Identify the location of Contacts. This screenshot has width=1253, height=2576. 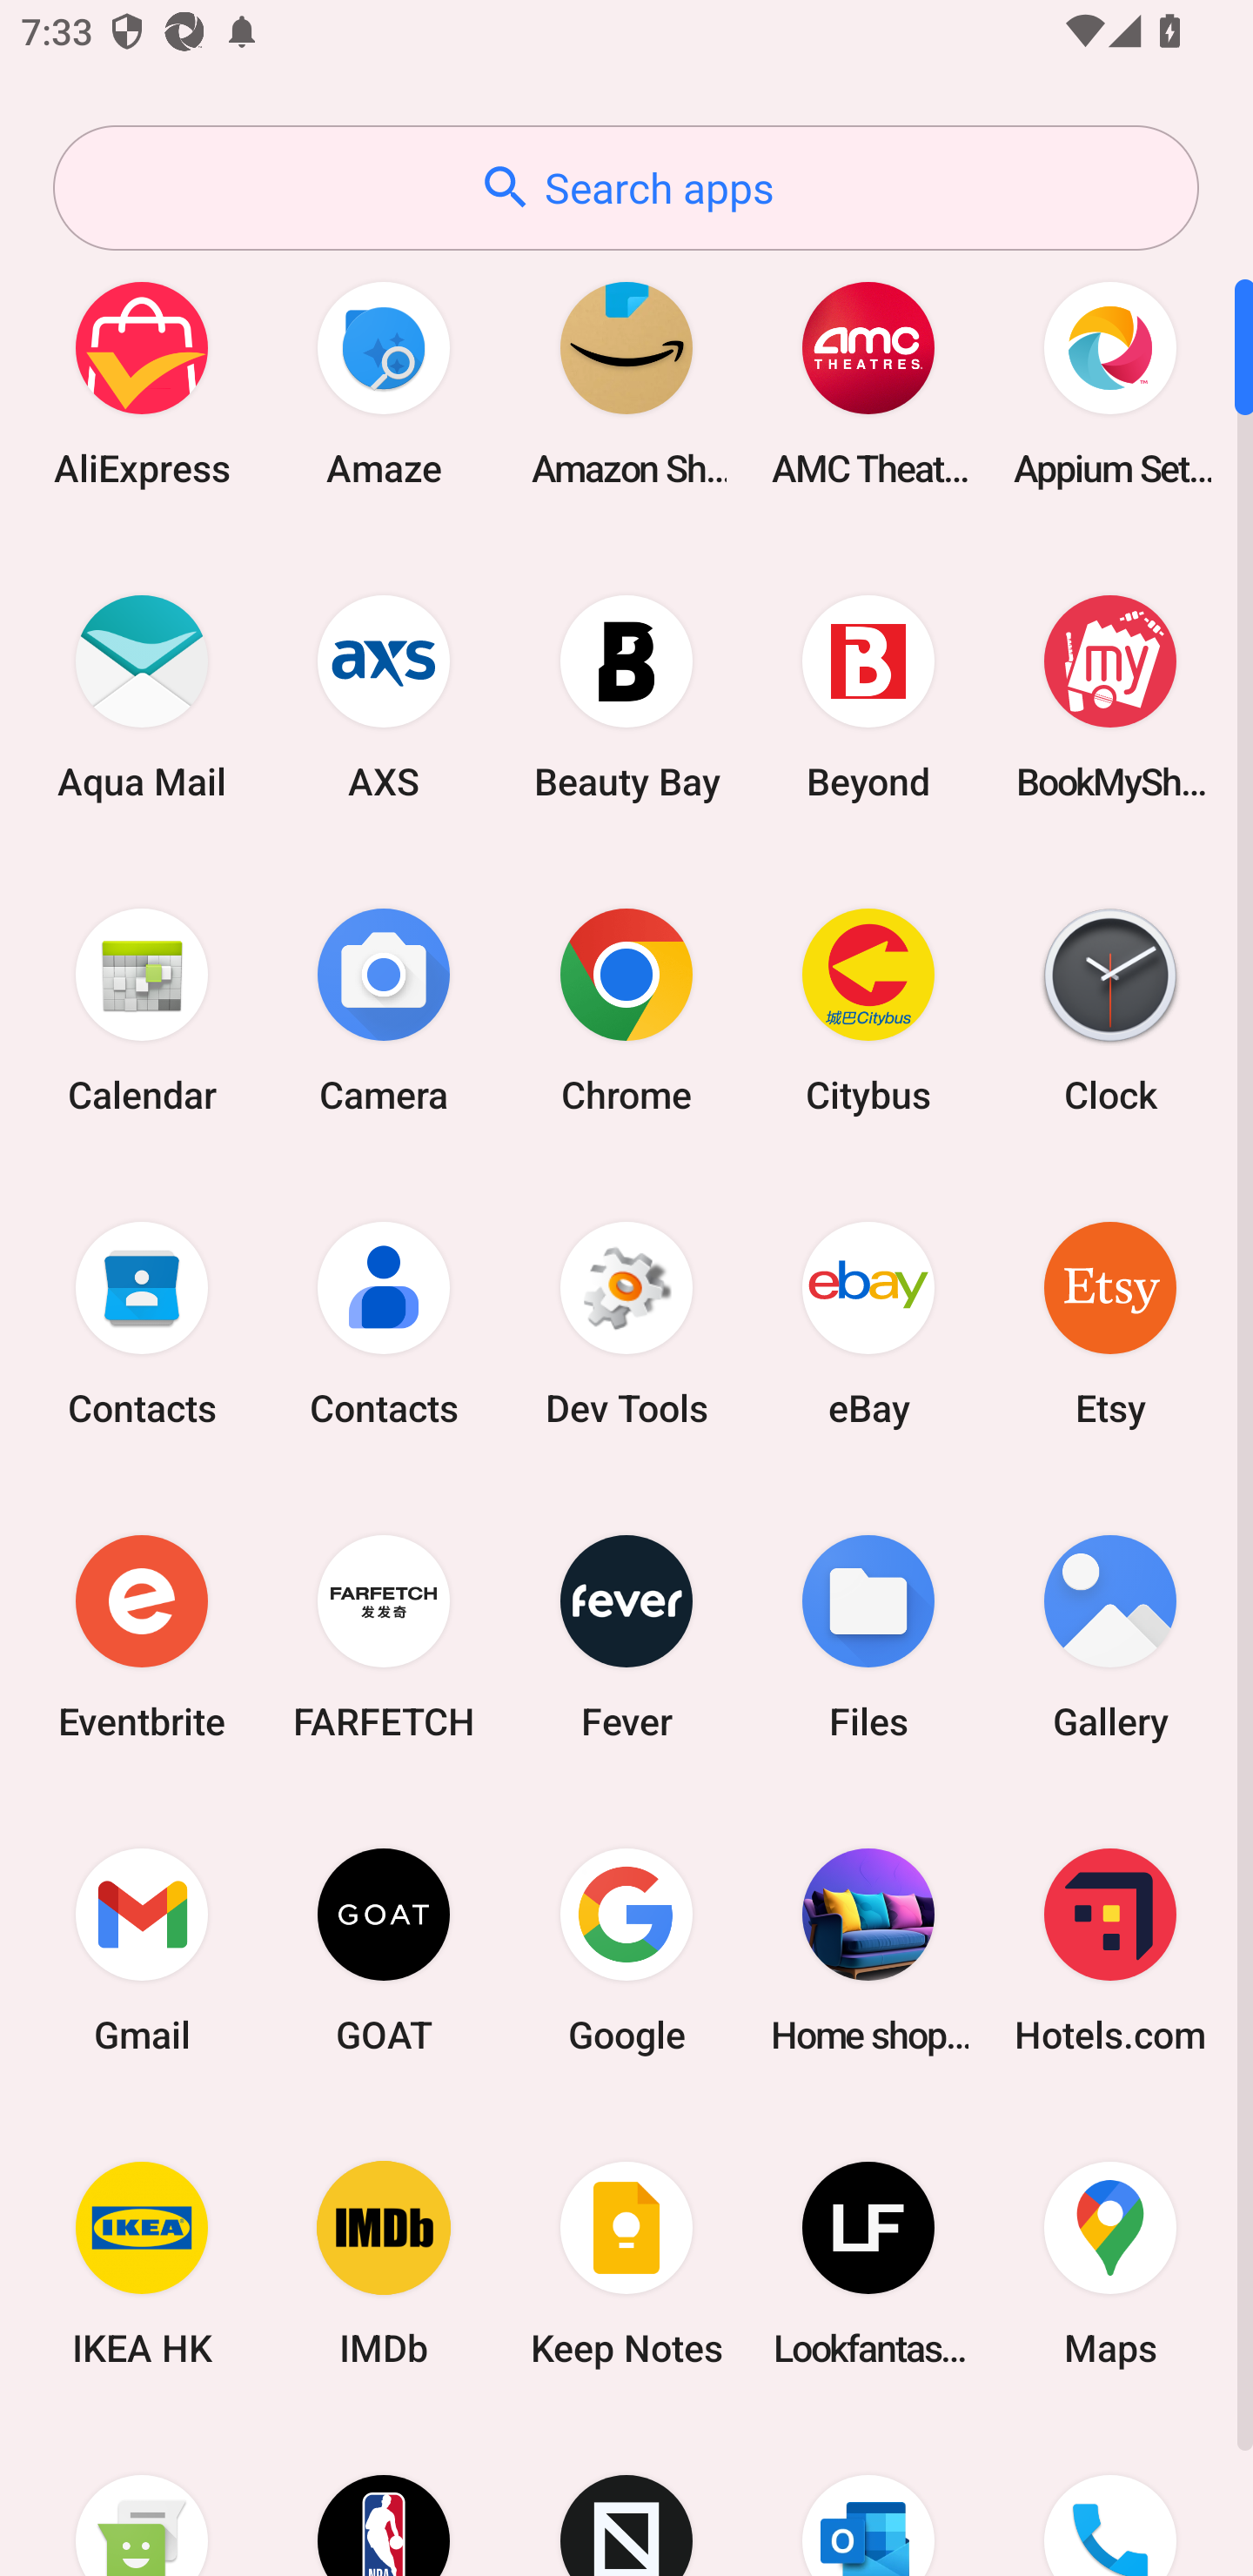
(142, 1323).